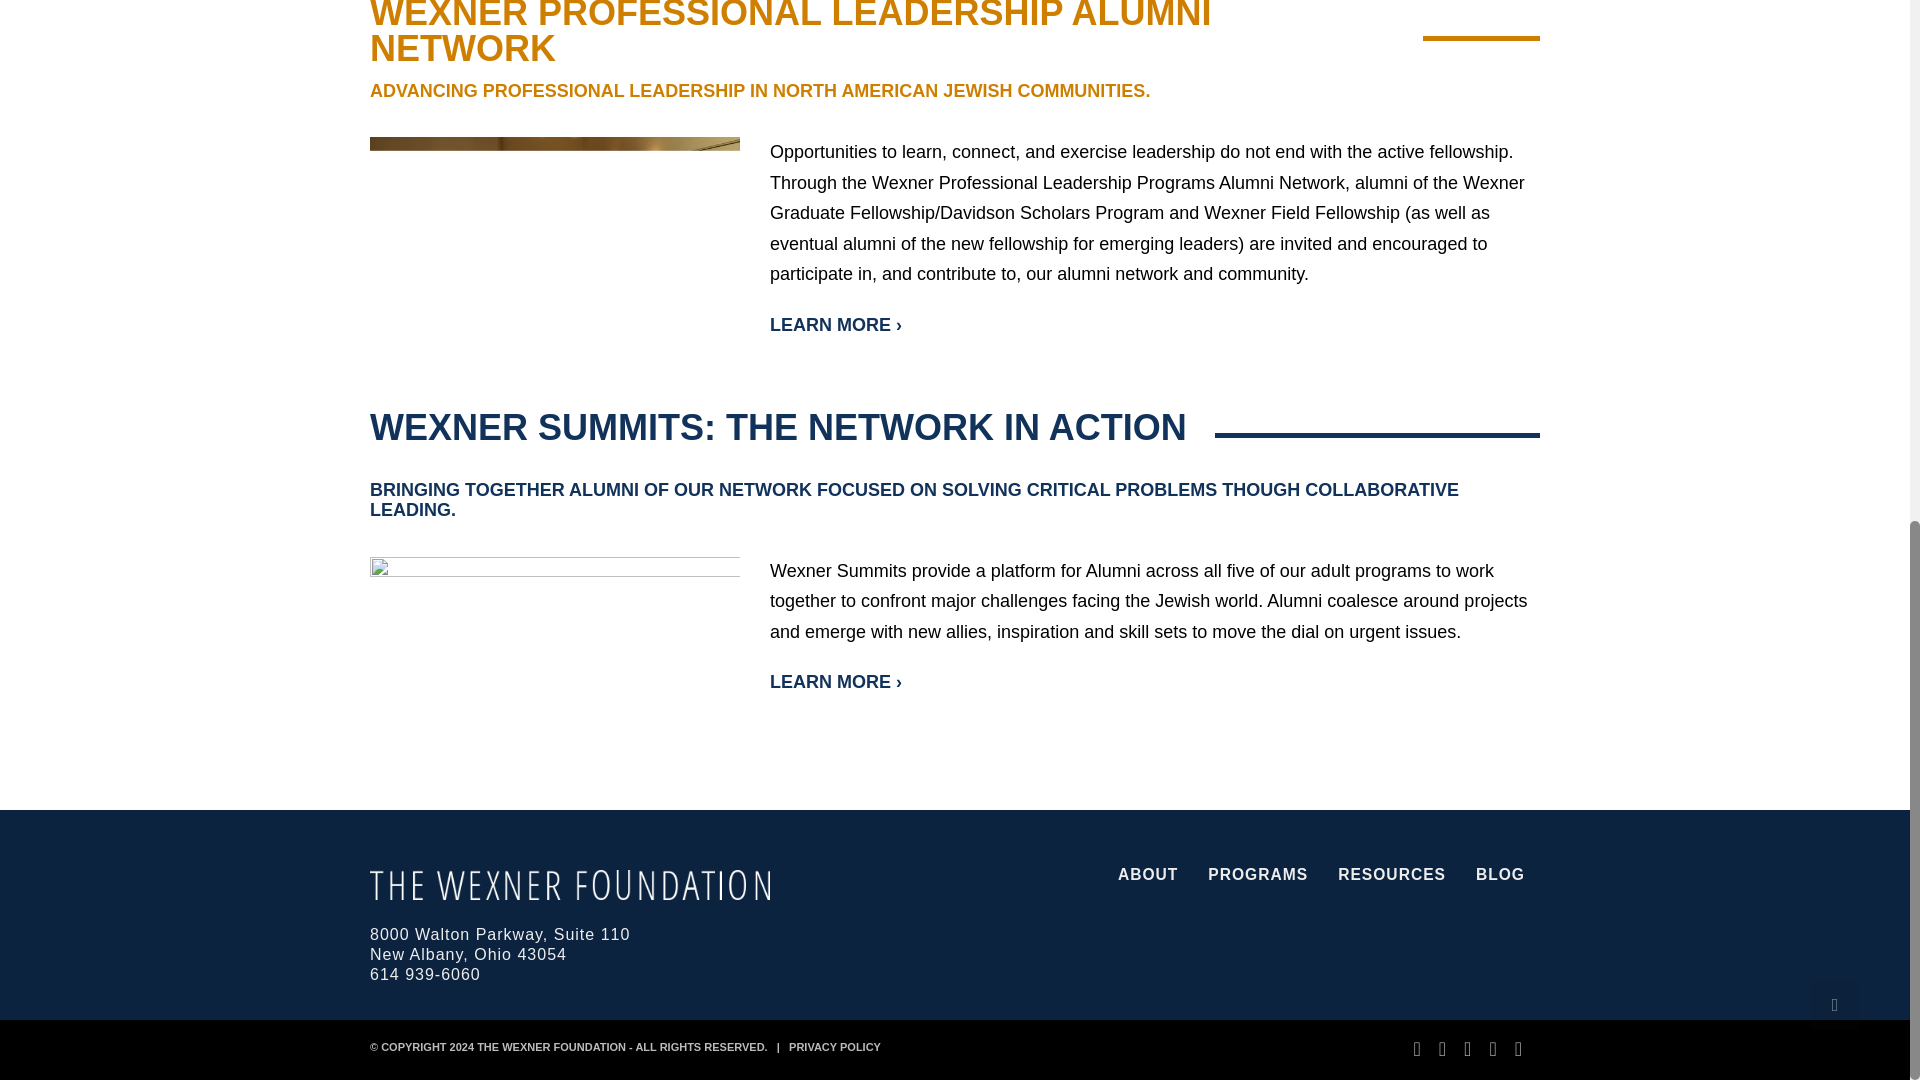 Image resolution: width=1920 pixels, height=1080 pixels. I want to click on WGf Photo 3, so click(554, 240).